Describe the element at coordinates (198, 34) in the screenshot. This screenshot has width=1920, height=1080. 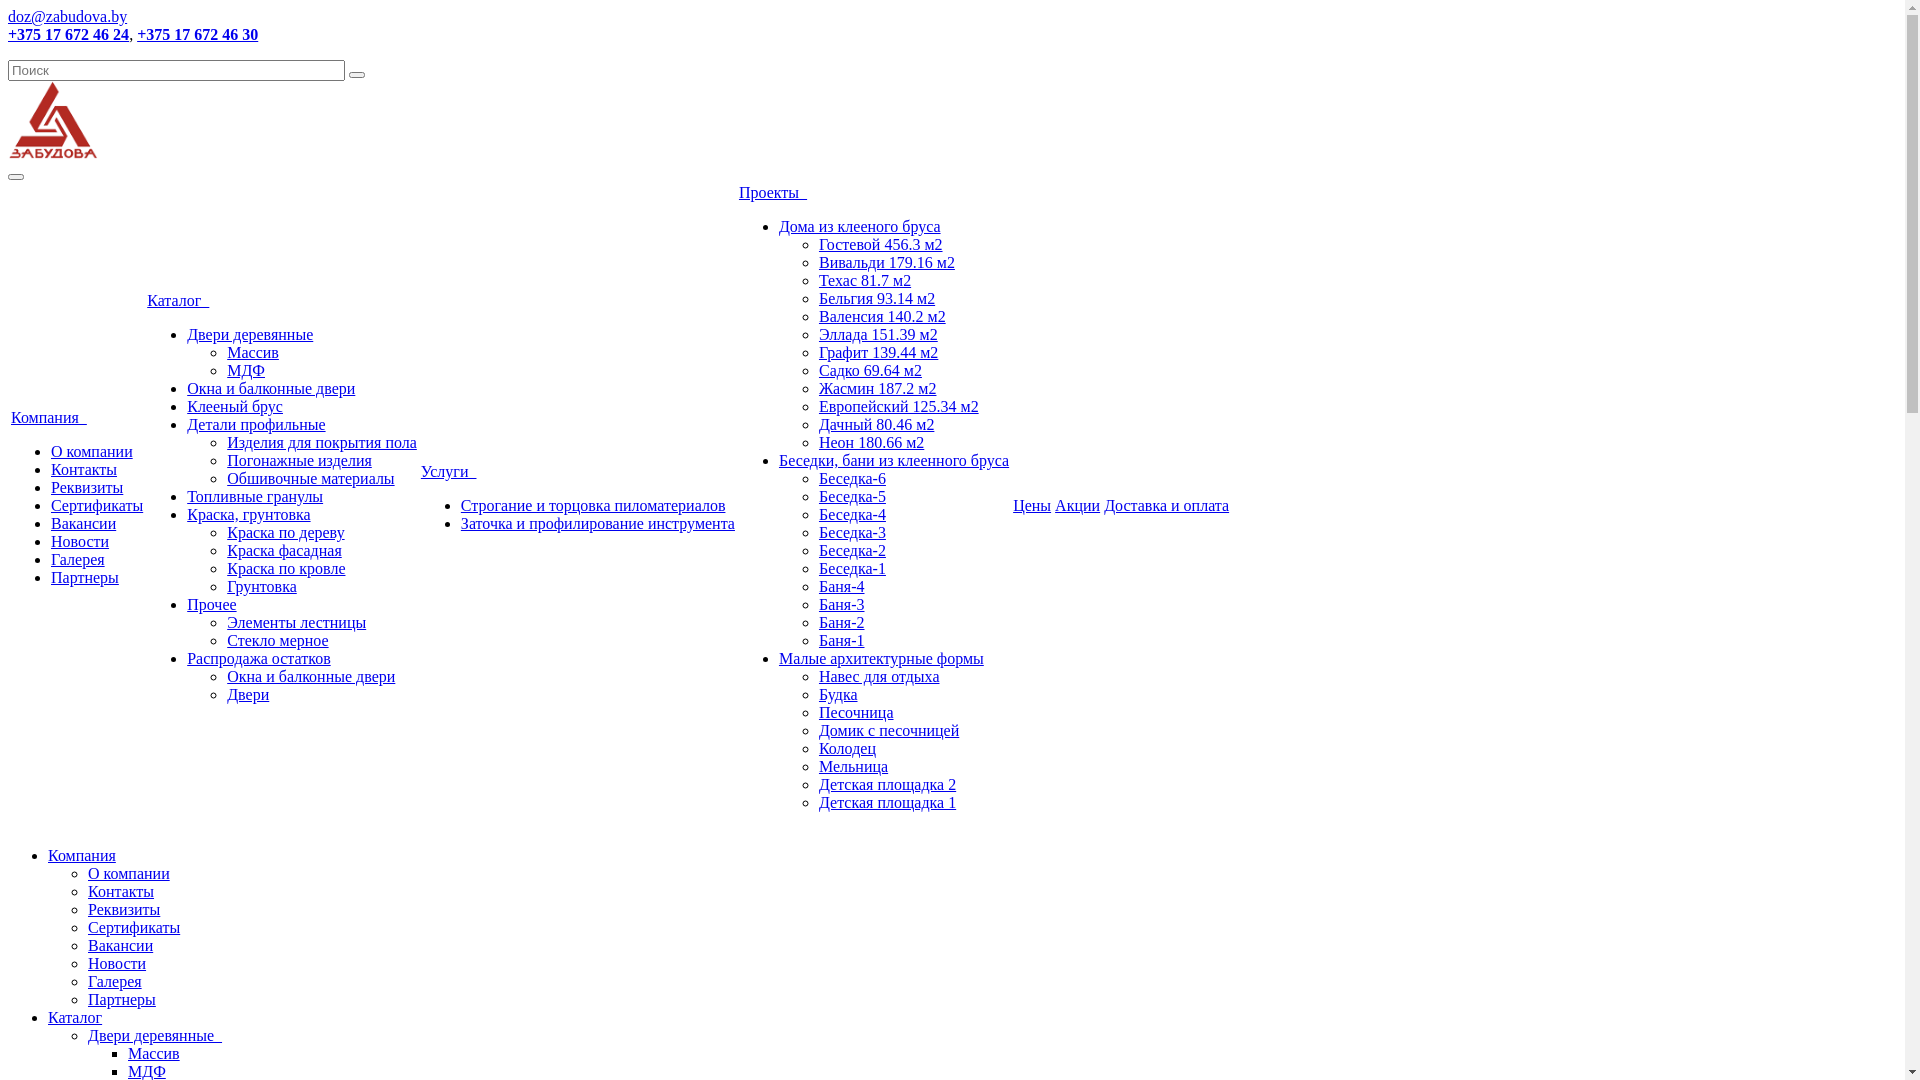
I see `+375 17 672 46 30` at that location.